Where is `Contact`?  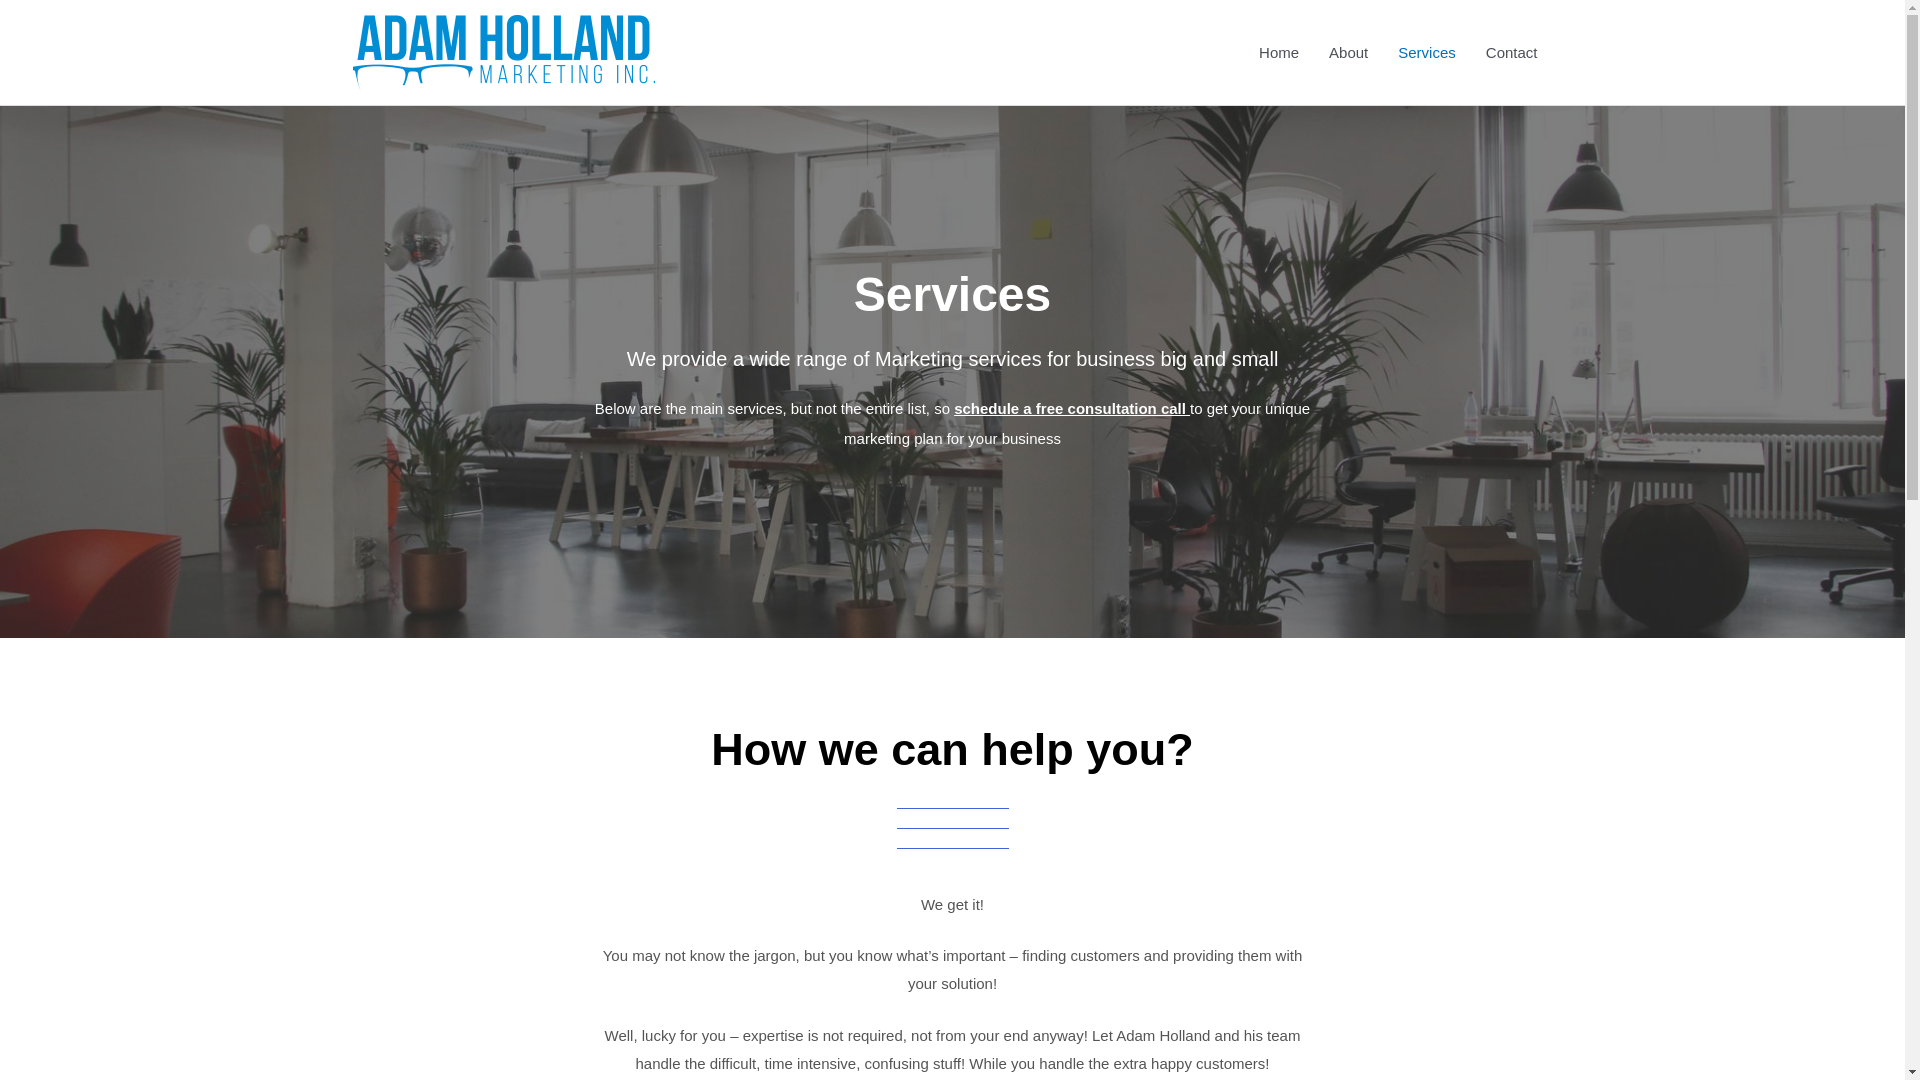 Contact is located at coordinates (1512, 52).